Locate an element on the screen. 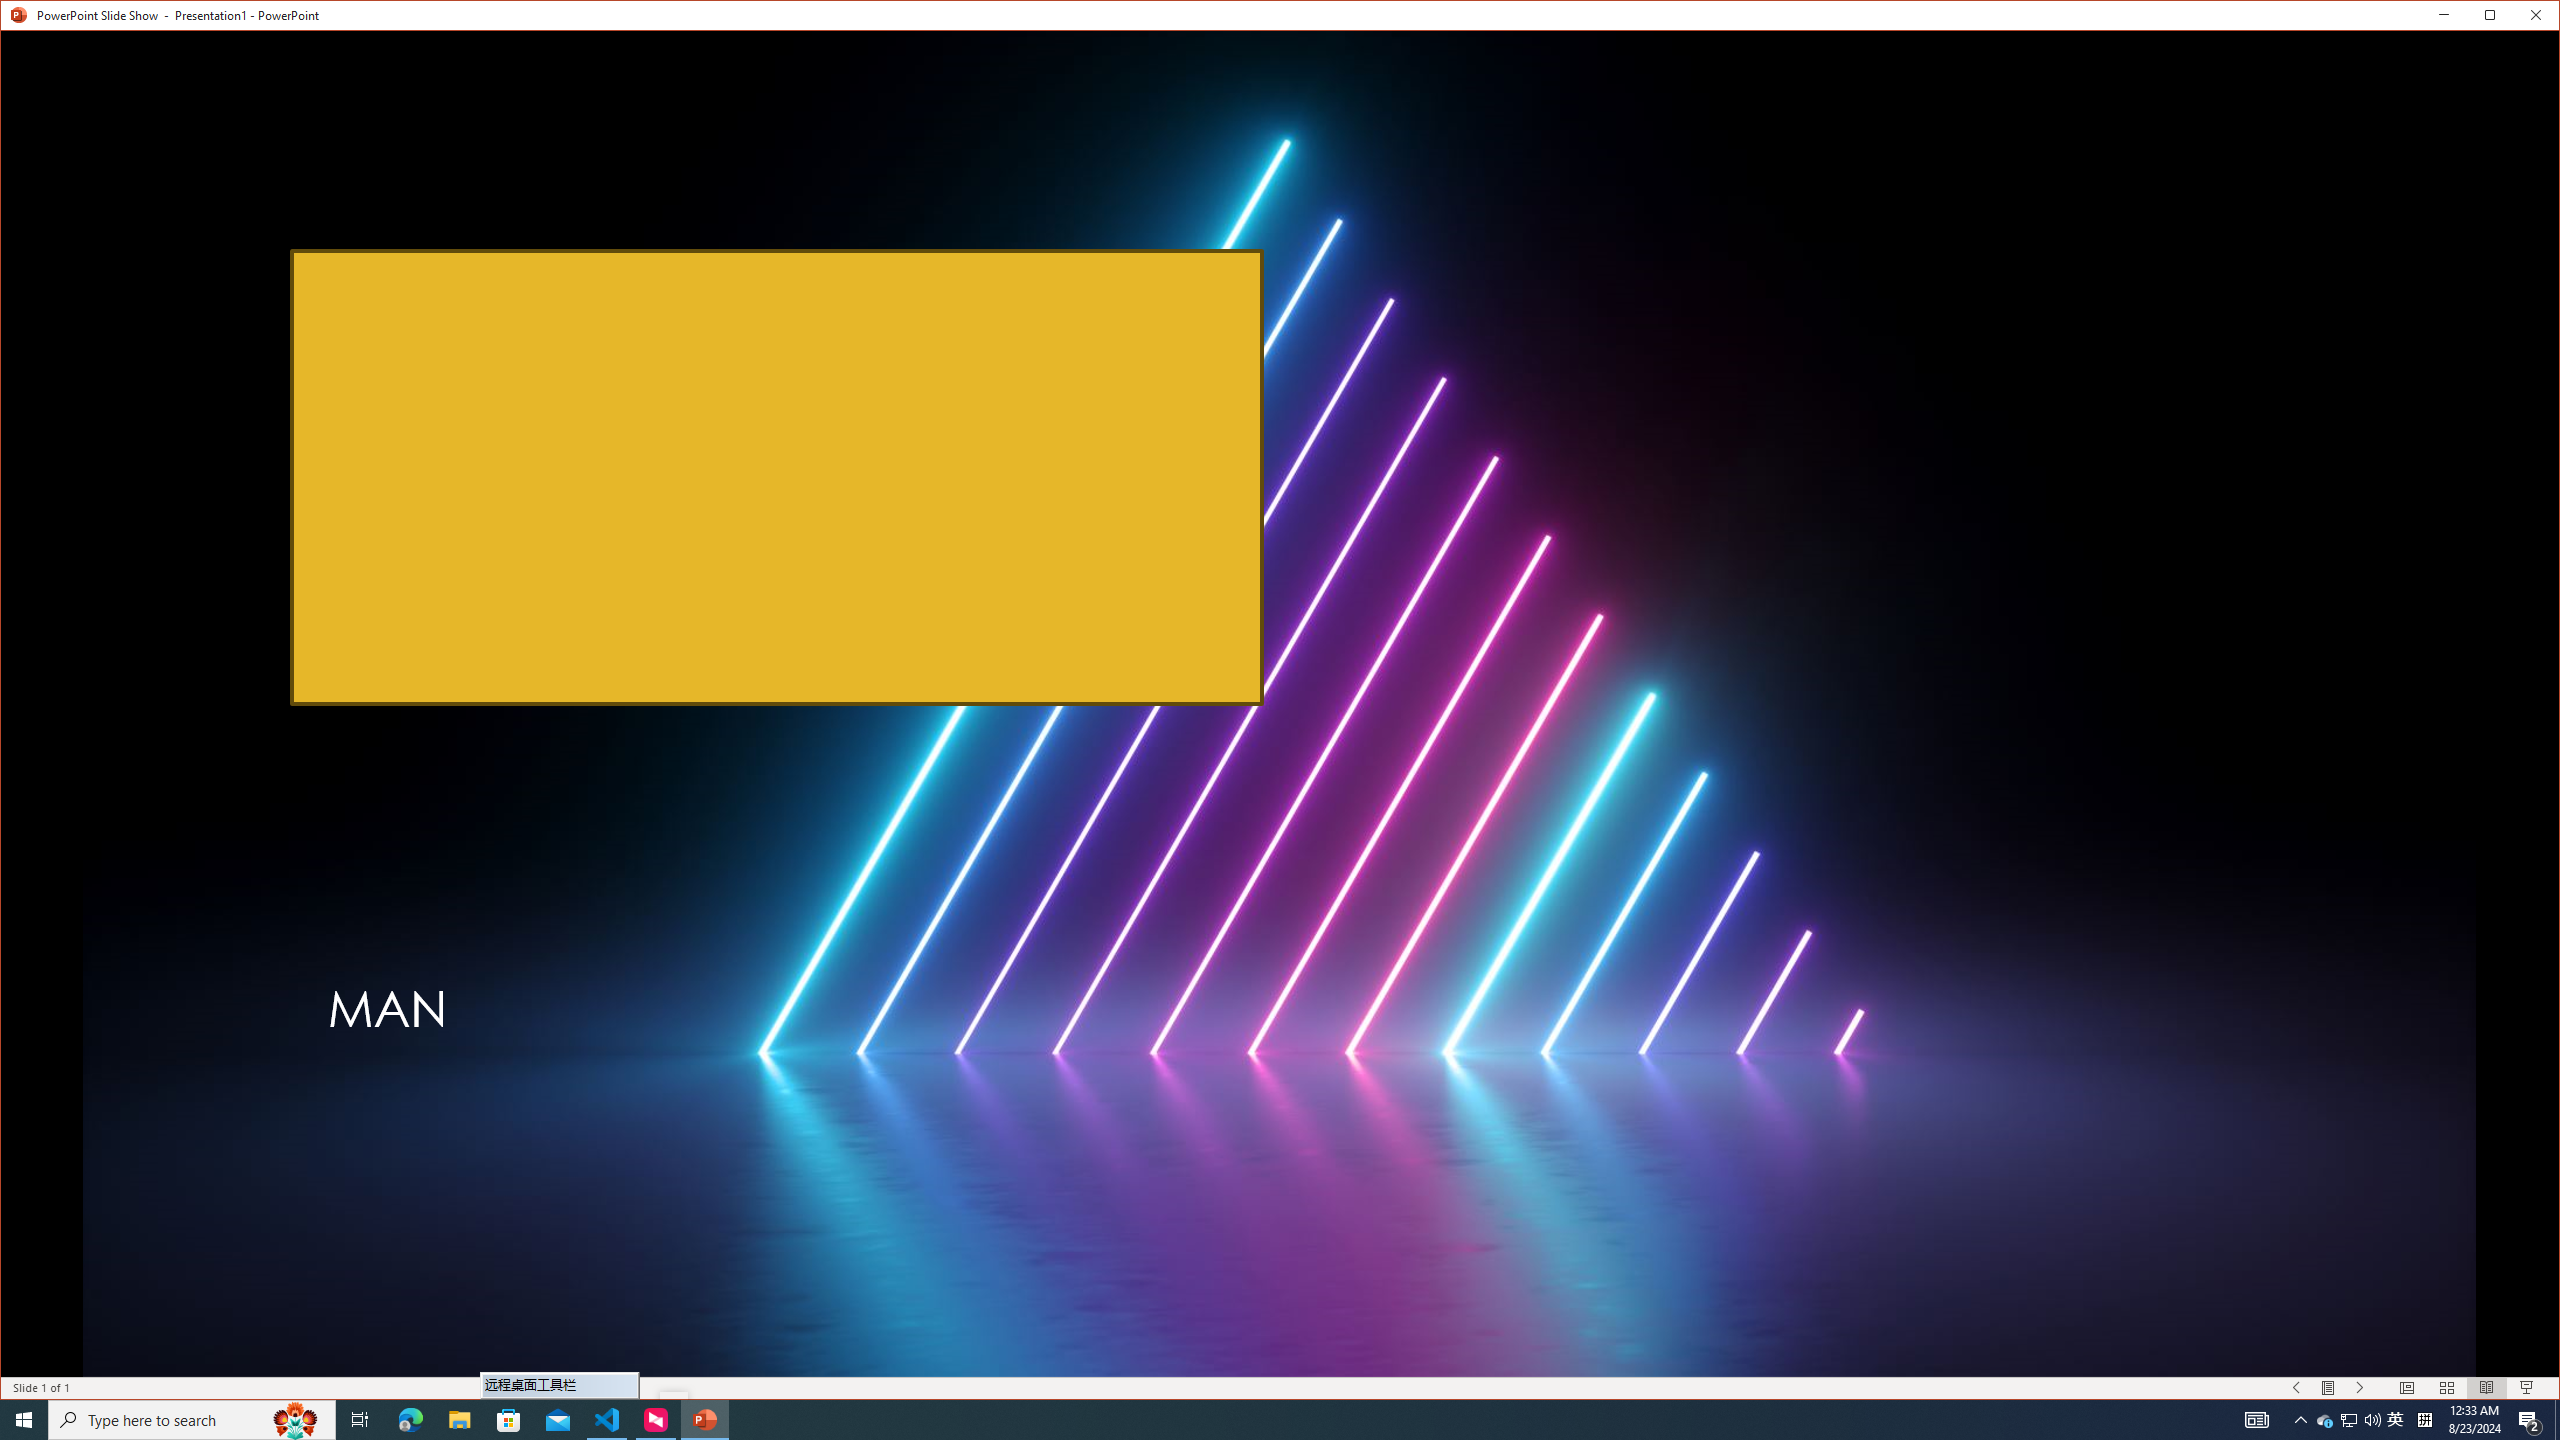  Menu On is located at coordinates (2329, 1388).